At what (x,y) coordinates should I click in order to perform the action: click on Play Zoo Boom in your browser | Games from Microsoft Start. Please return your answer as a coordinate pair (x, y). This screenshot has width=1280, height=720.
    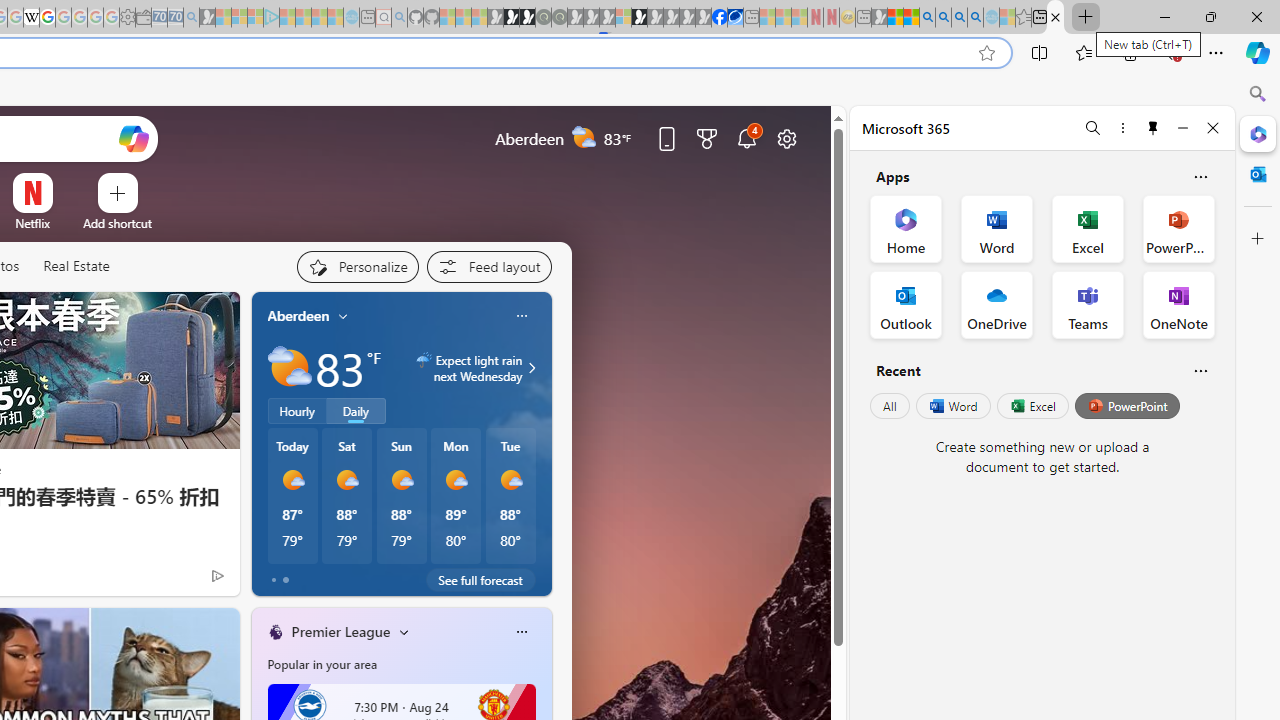
    Looking at the image, I should click on (511, 18).